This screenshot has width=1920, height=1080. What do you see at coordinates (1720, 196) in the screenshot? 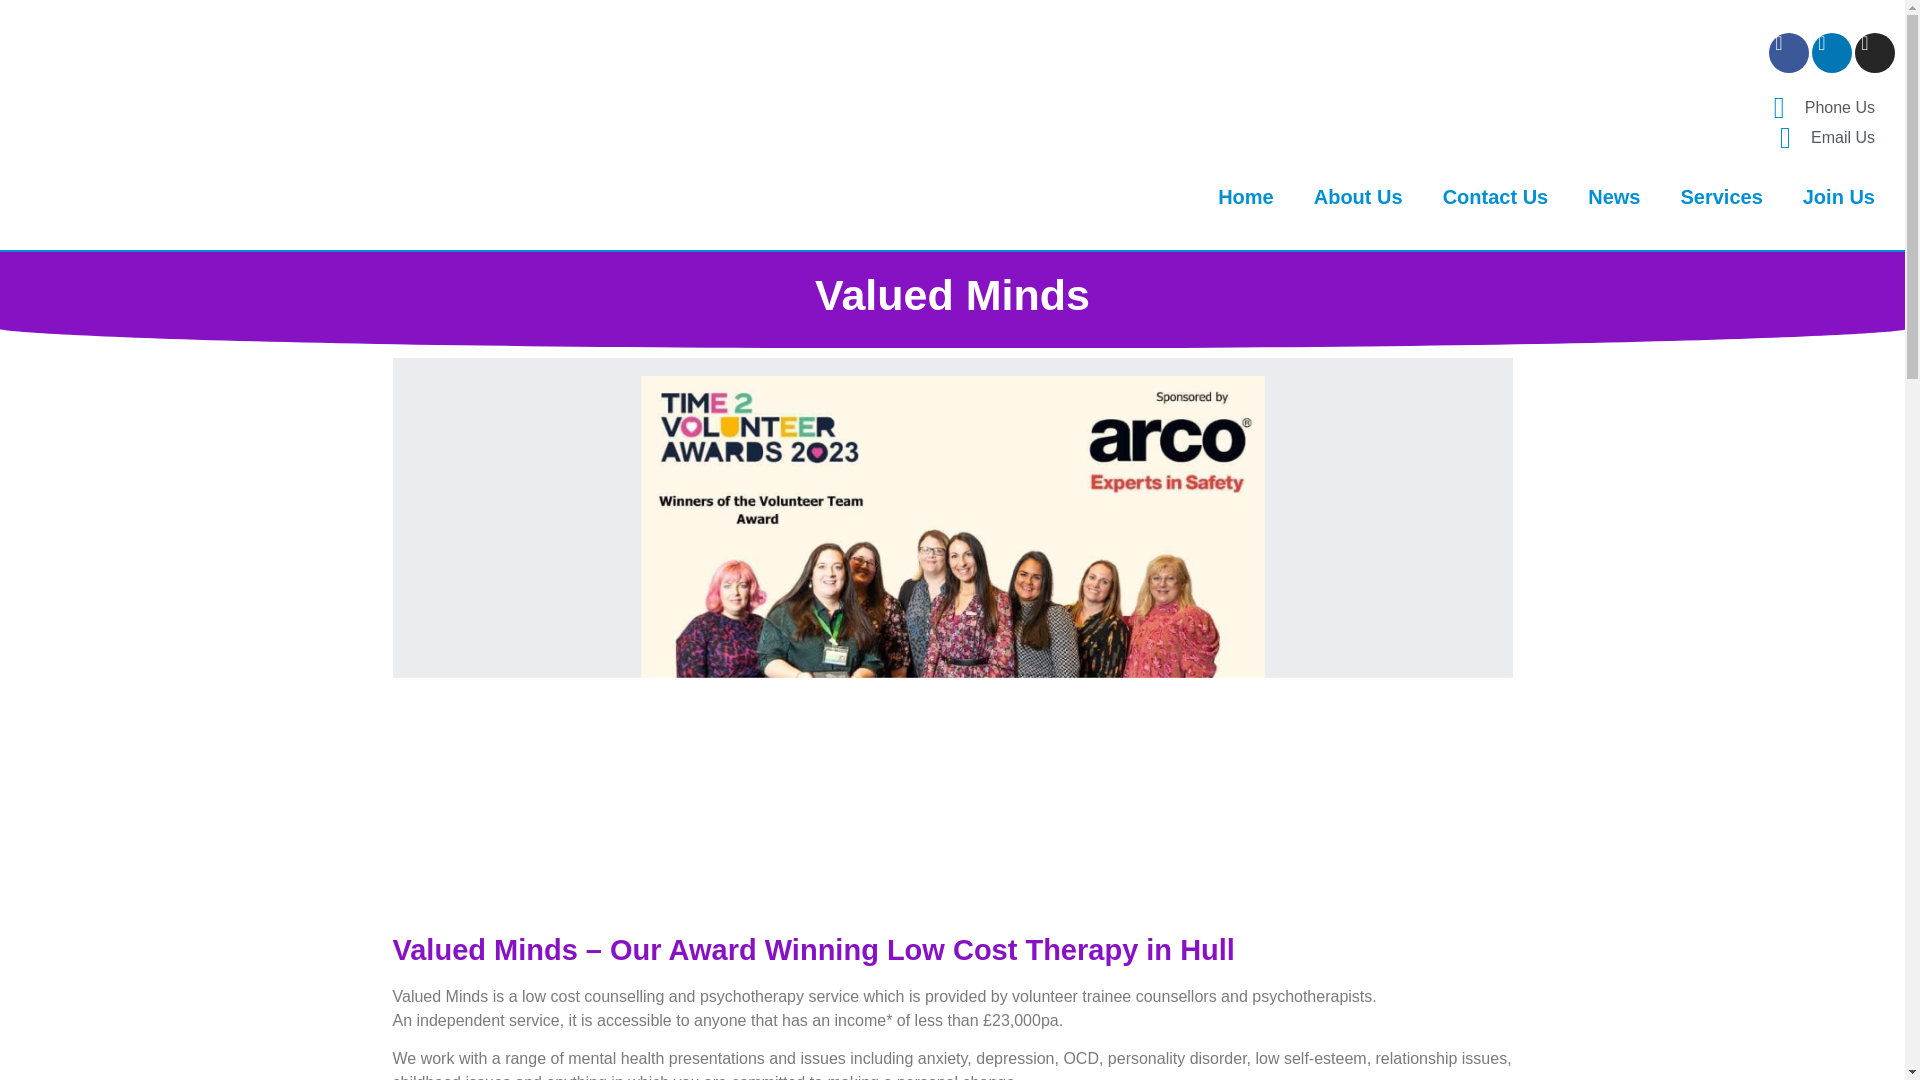
I see `Services` at bounding box center [1720, 196].